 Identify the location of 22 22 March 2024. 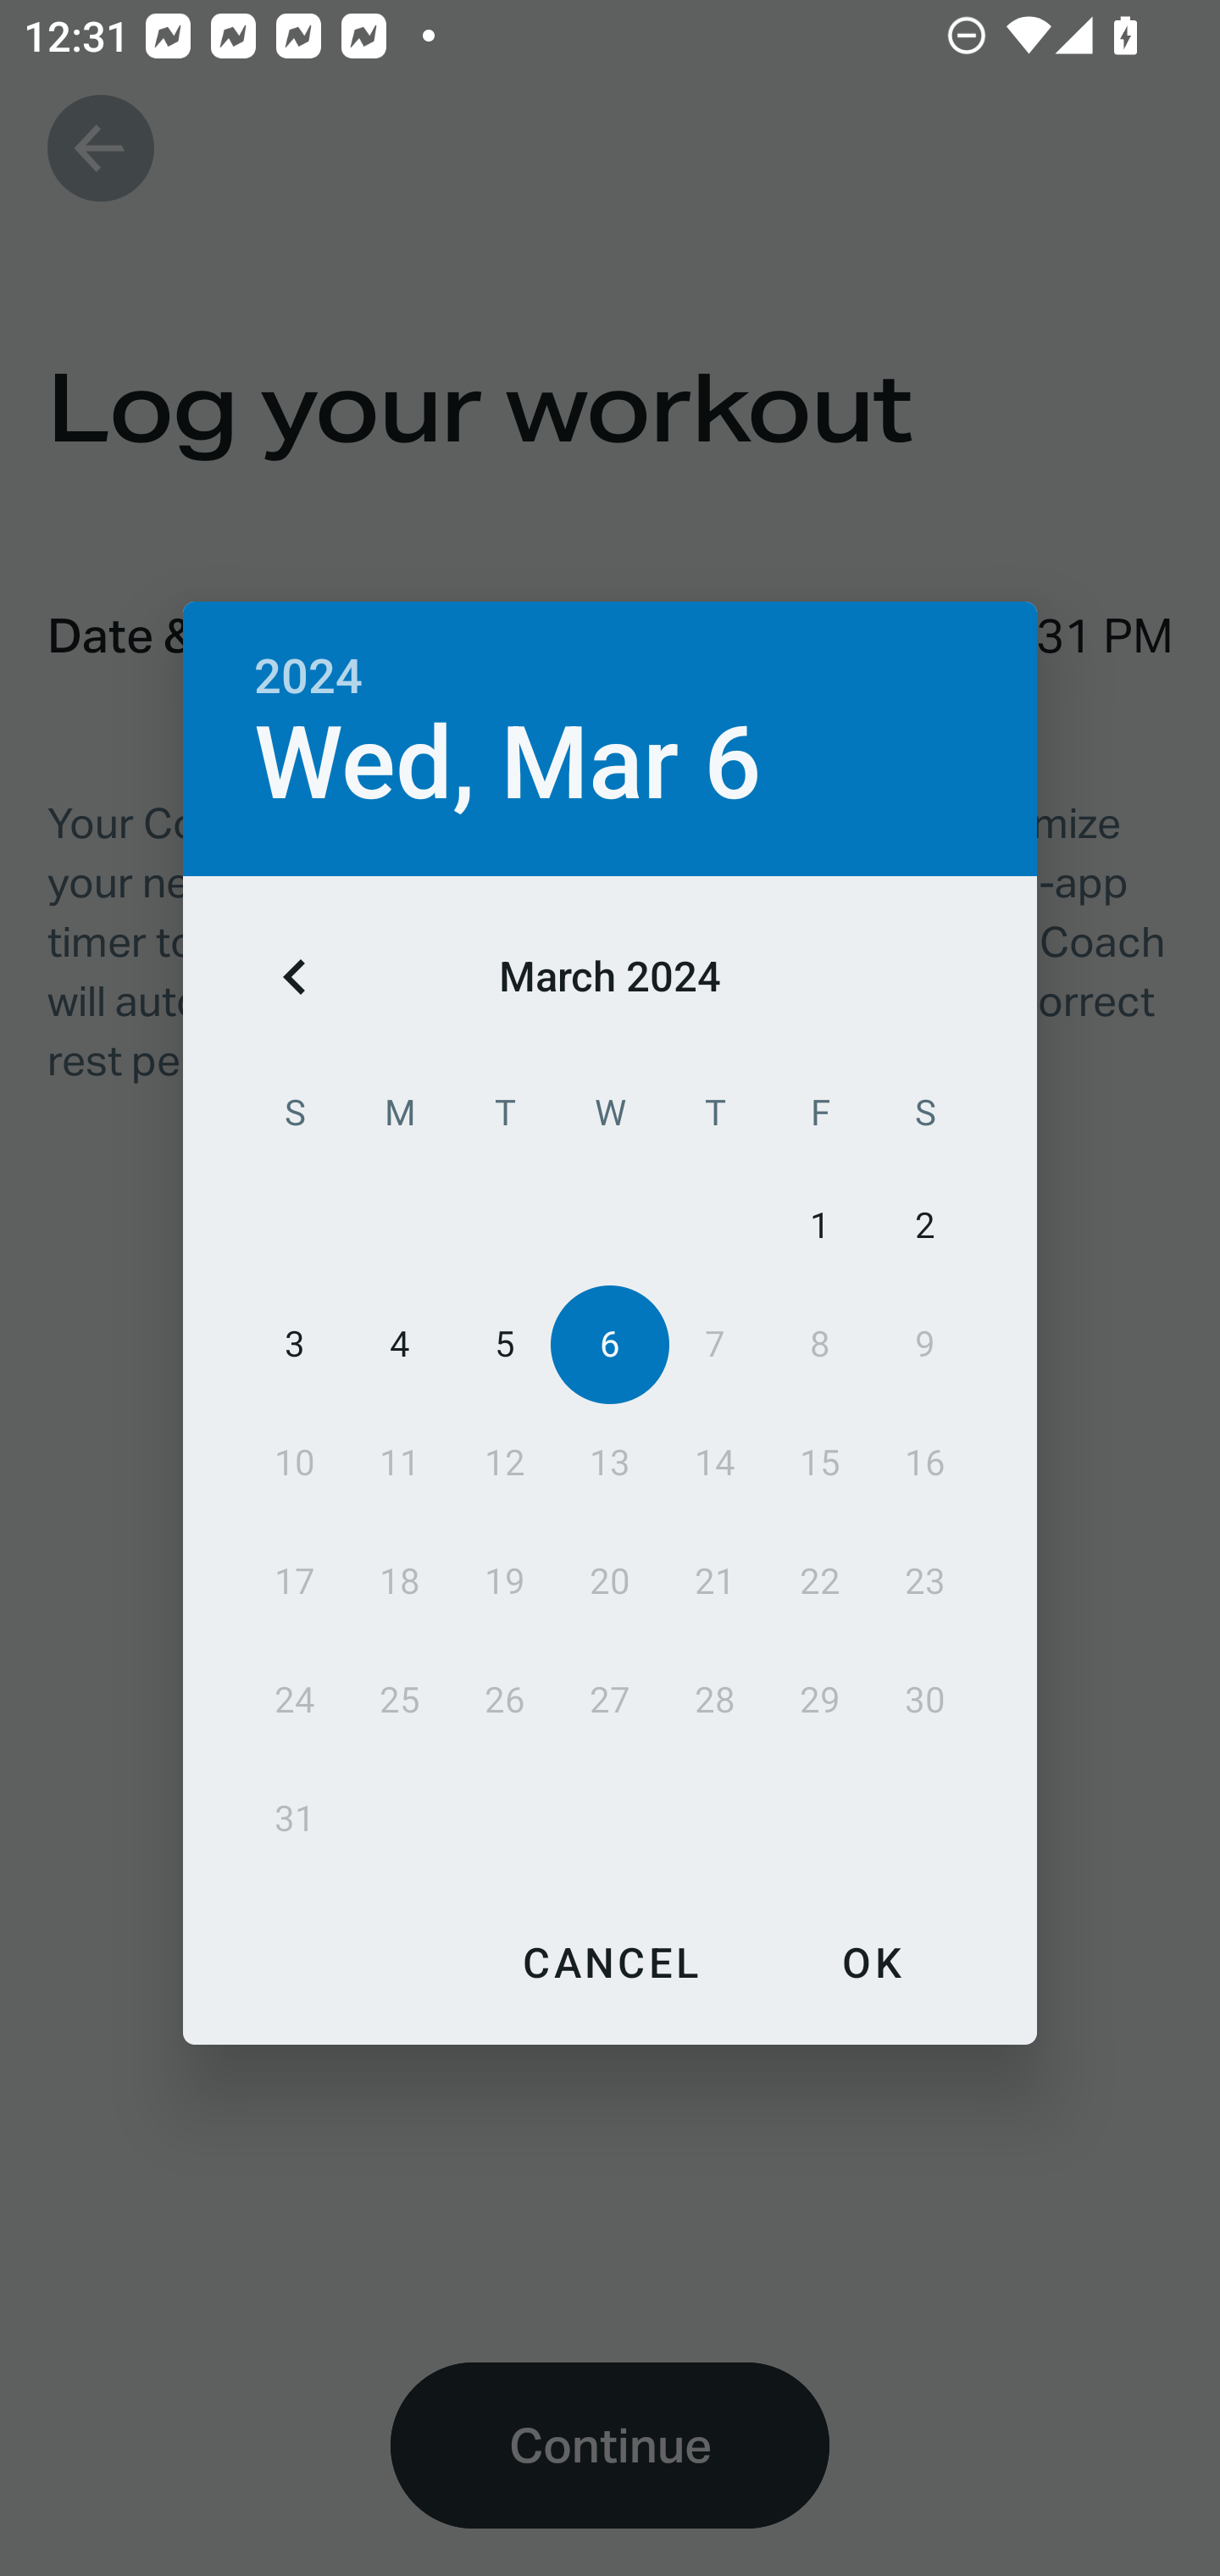
(819, 1581).